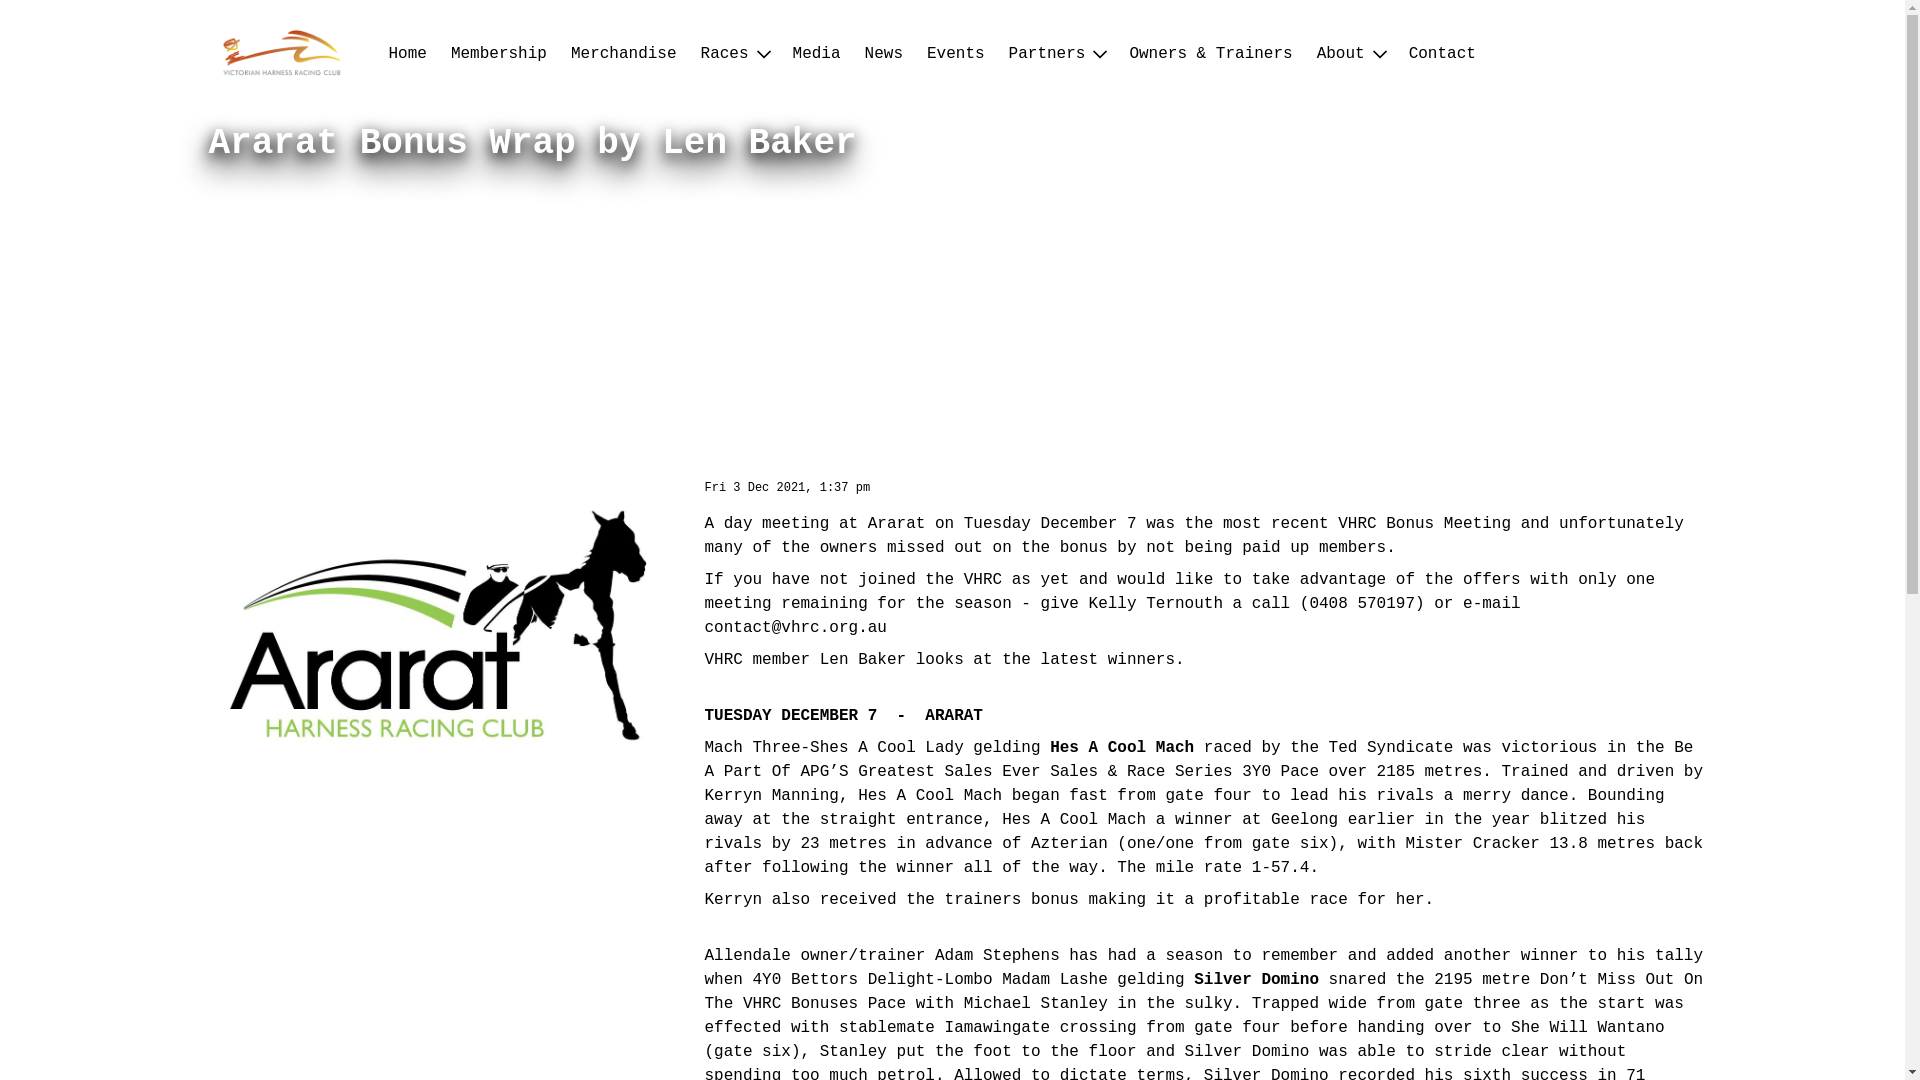  What do you see at coordinates (407, 54) in the screenshot?
I see `Home` at bounding box center [407, 54].